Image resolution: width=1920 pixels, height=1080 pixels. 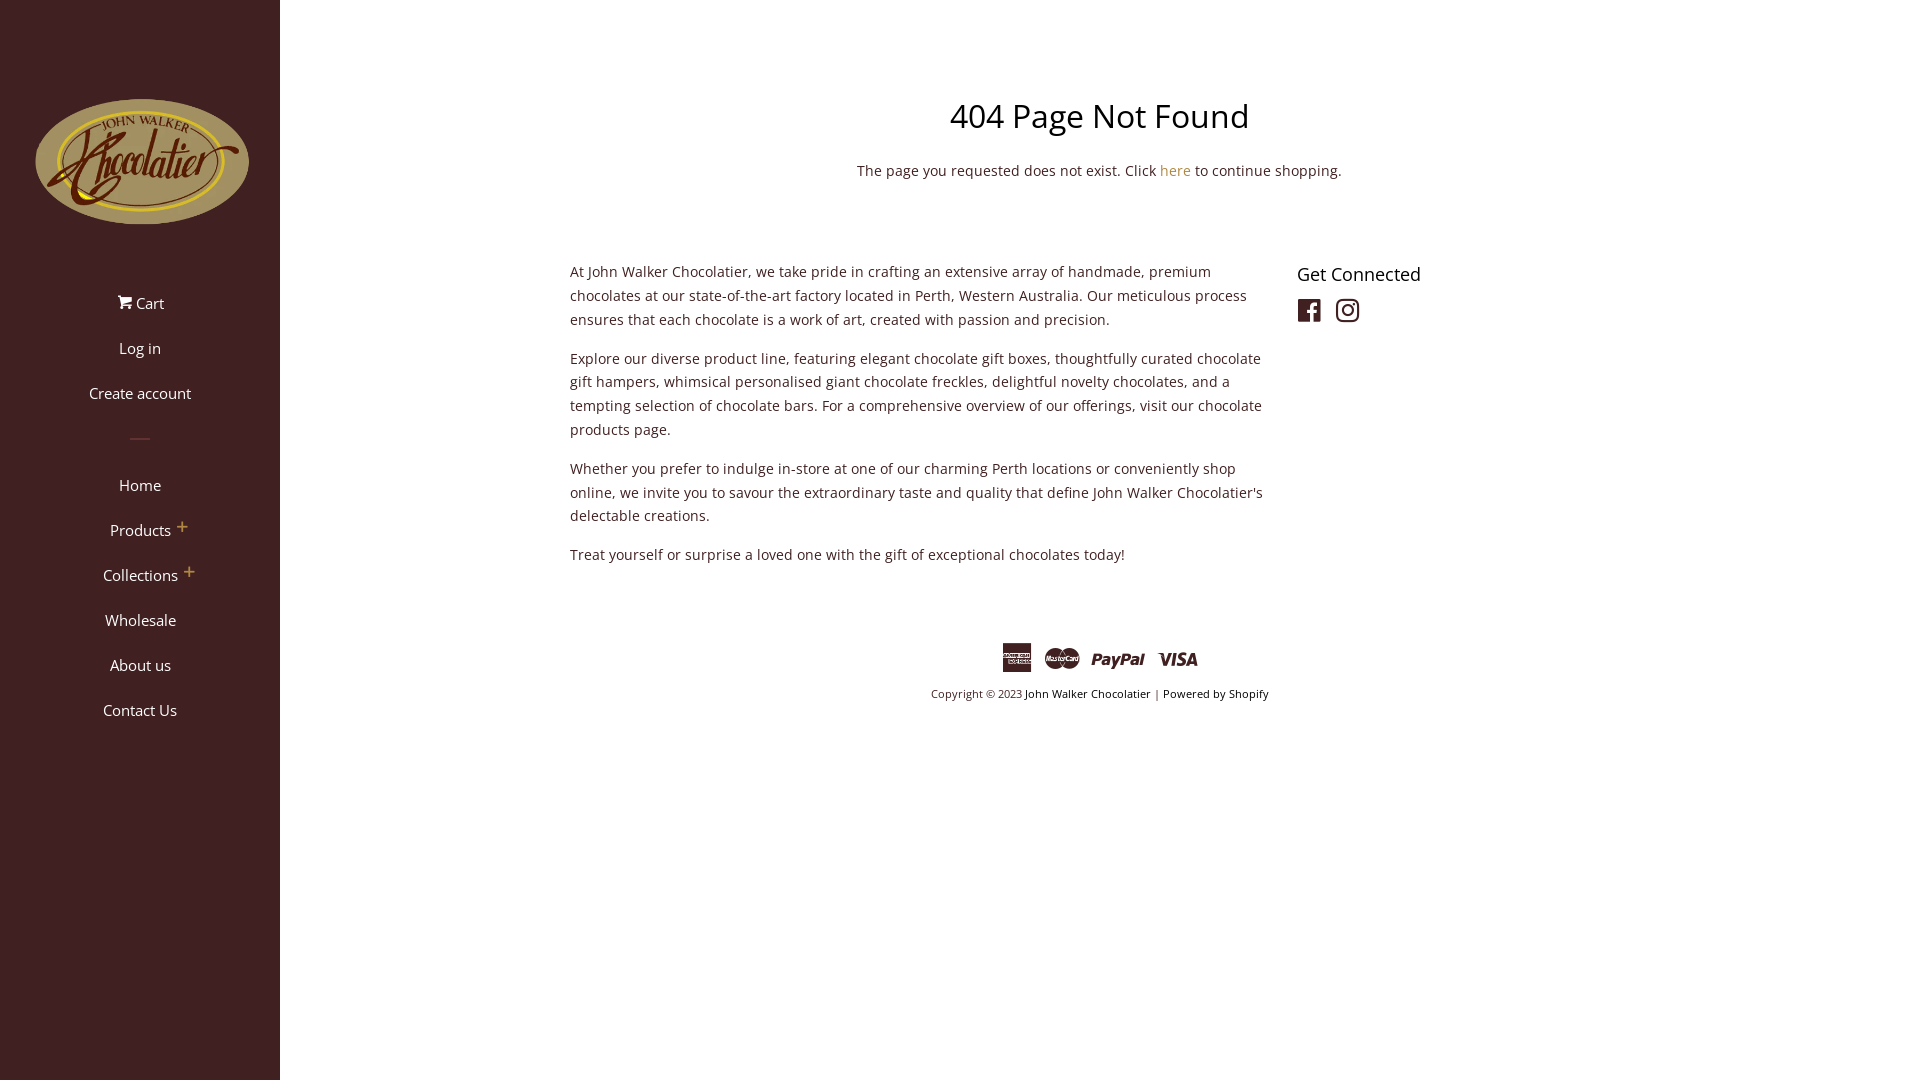 What do you see at coordinates (140, 310) in the screenshot?
I see `Cart` at bounding box center [140, 310].